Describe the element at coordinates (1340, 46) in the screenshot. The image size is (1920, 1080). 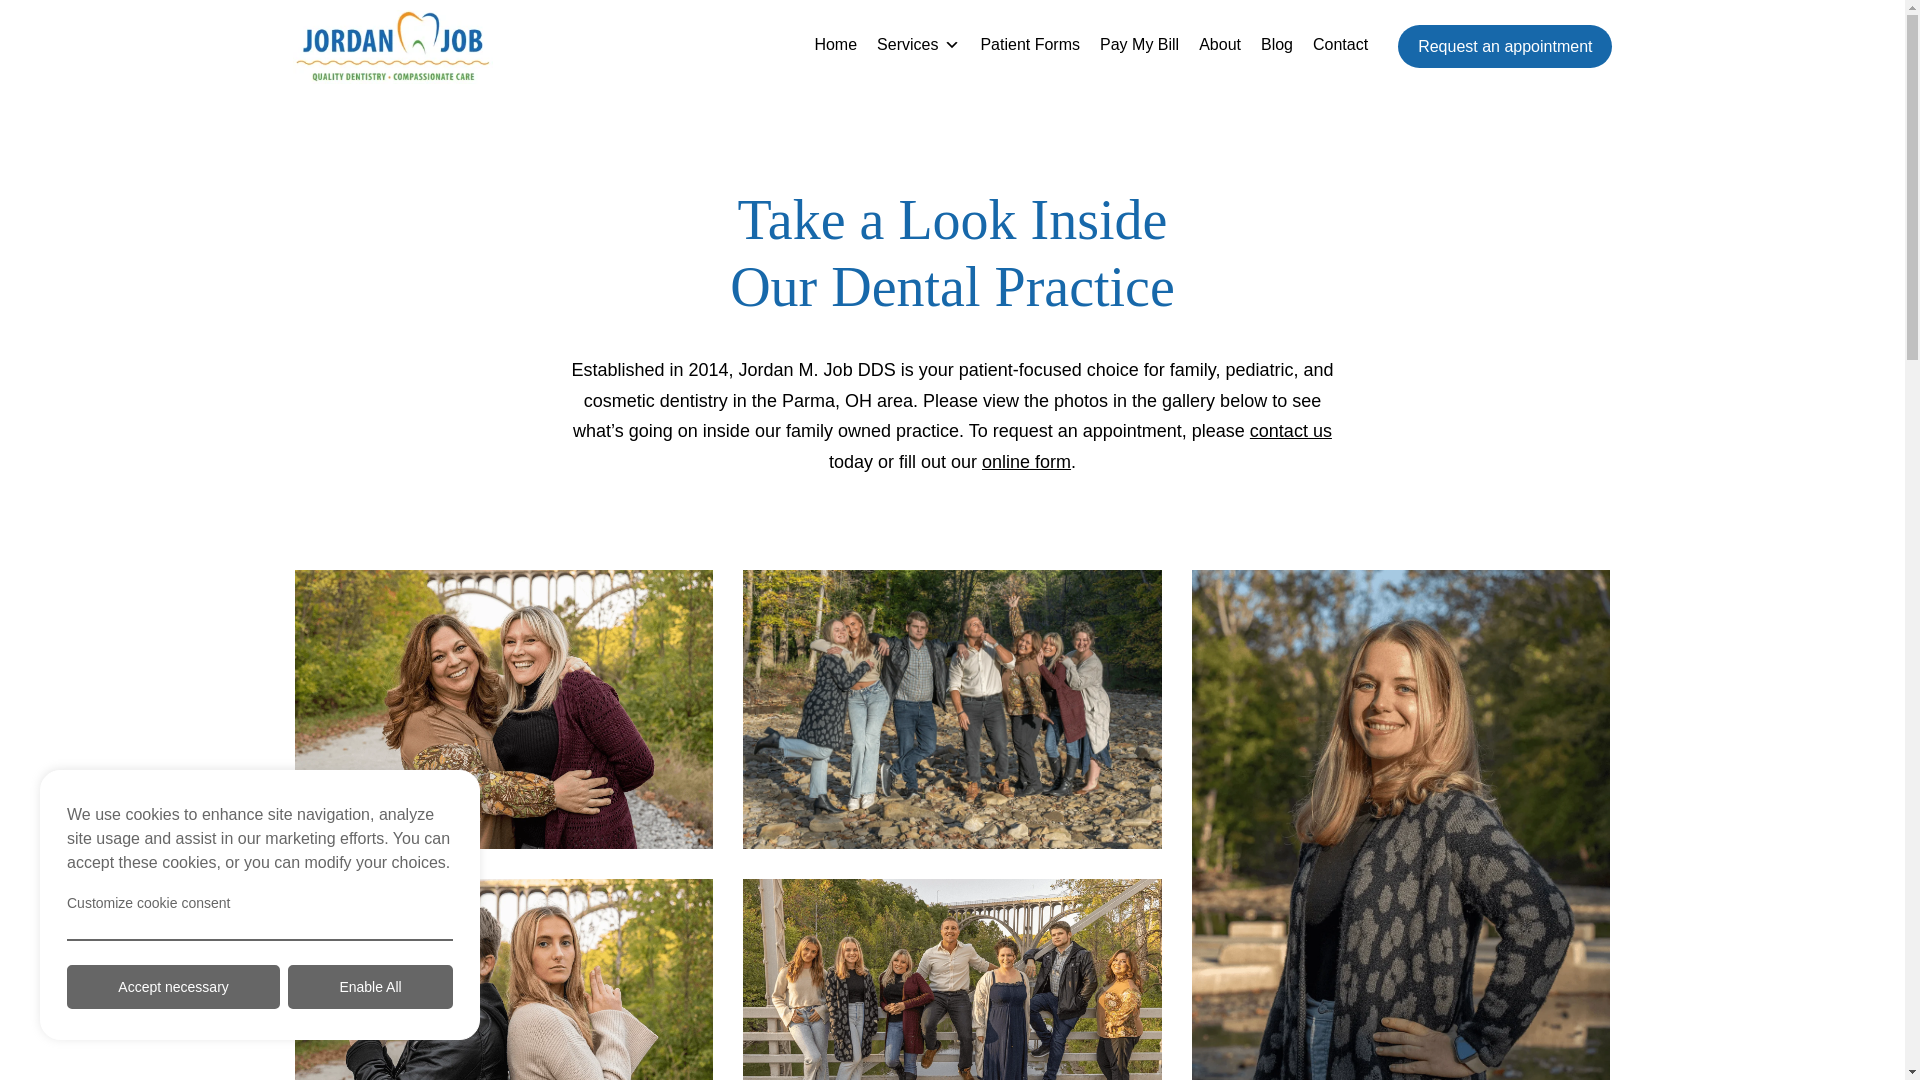
I see `Contact` at that location.